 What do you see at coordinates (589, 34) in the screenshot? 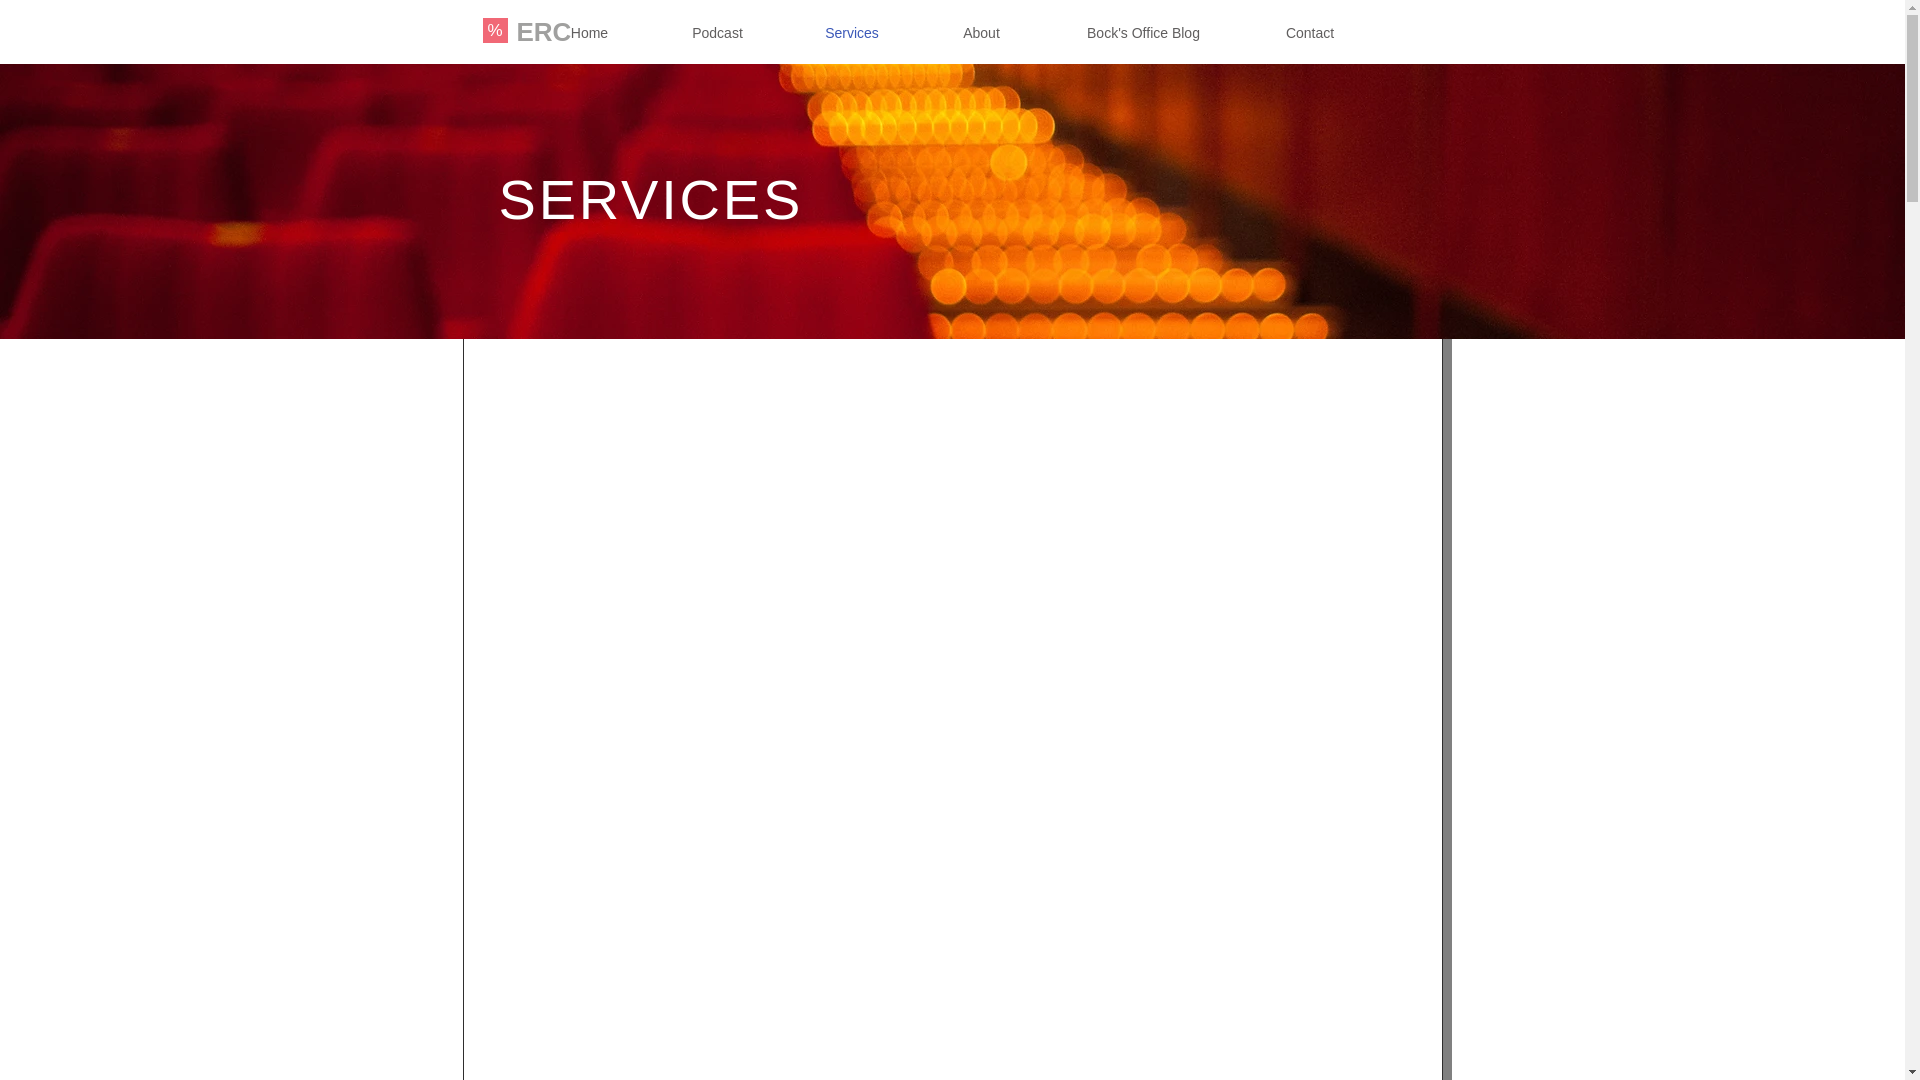
I see `Home` at bounding box center [589, 34].